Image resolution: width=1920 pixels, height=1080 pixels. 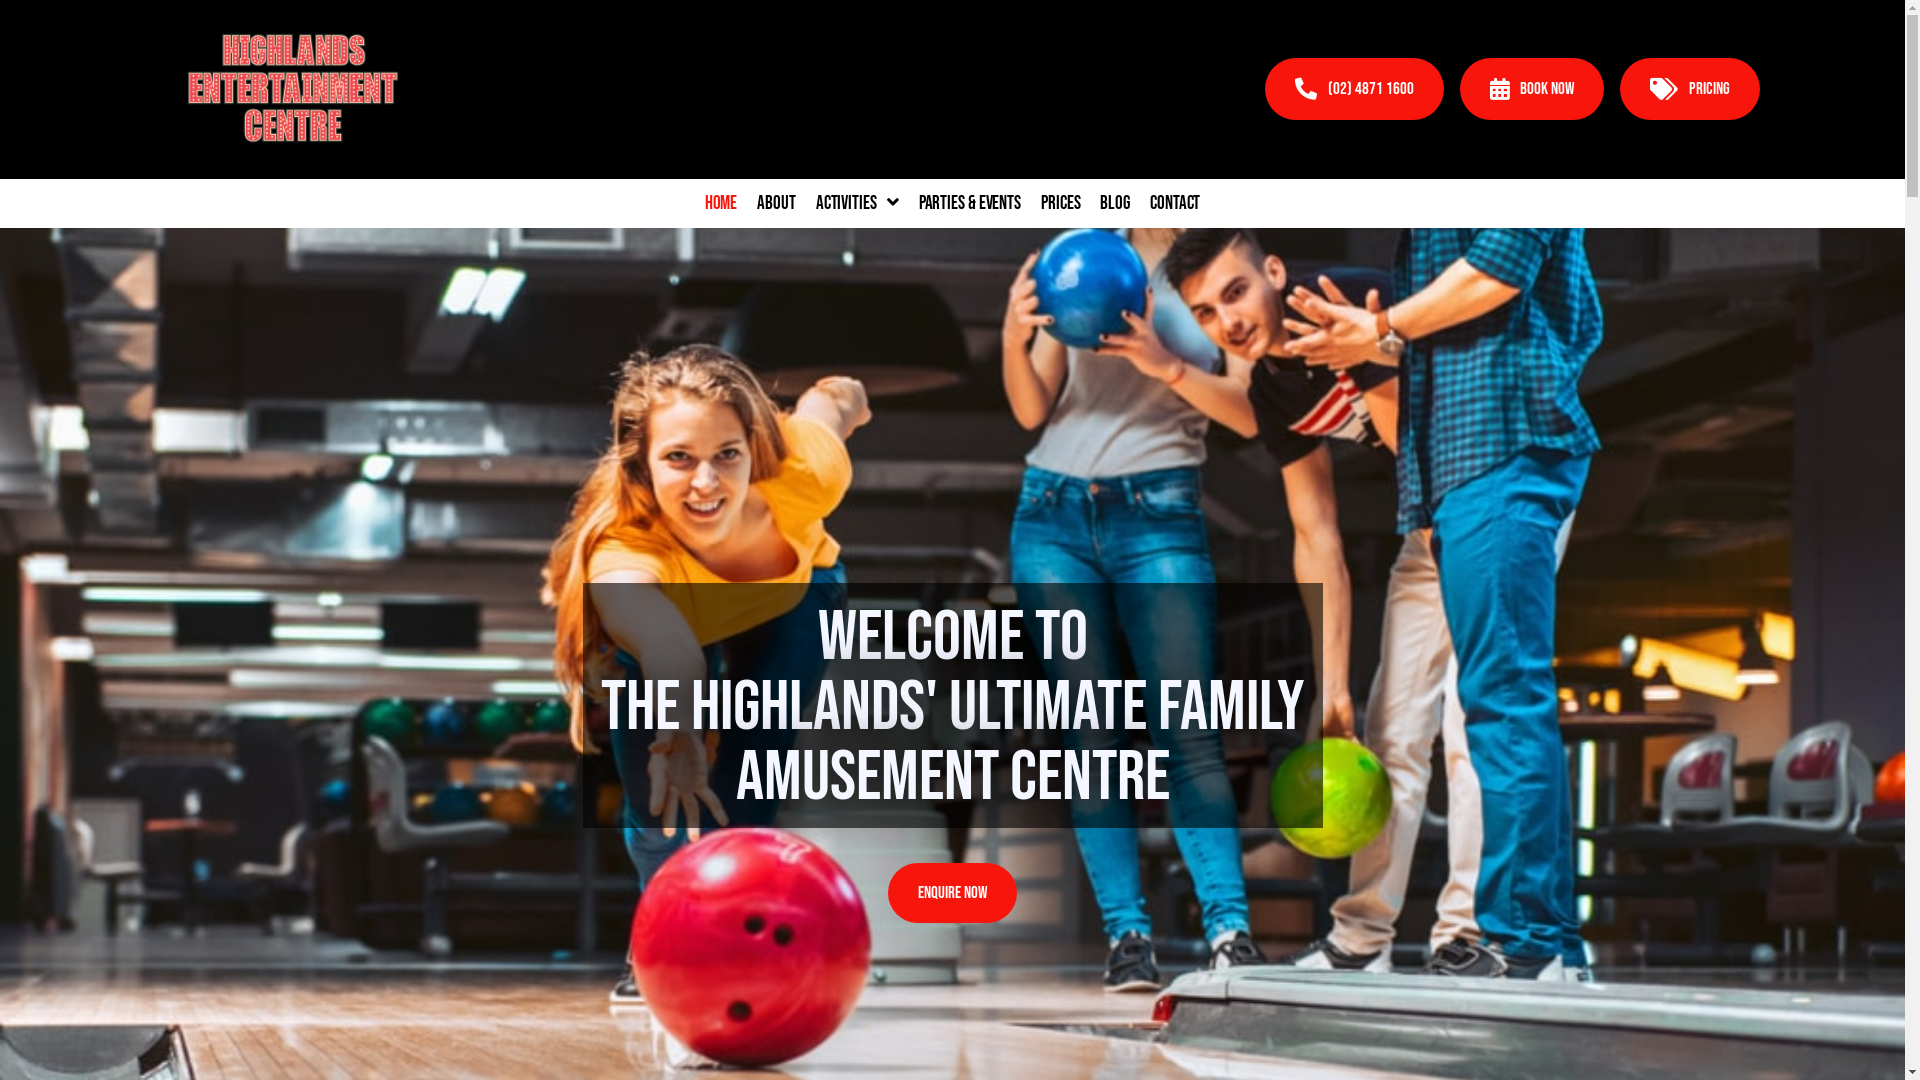 What do you see at coordinates (1175, 204) in the screenshot?
I see `CONTACT` at bounding box center [1175, 204].